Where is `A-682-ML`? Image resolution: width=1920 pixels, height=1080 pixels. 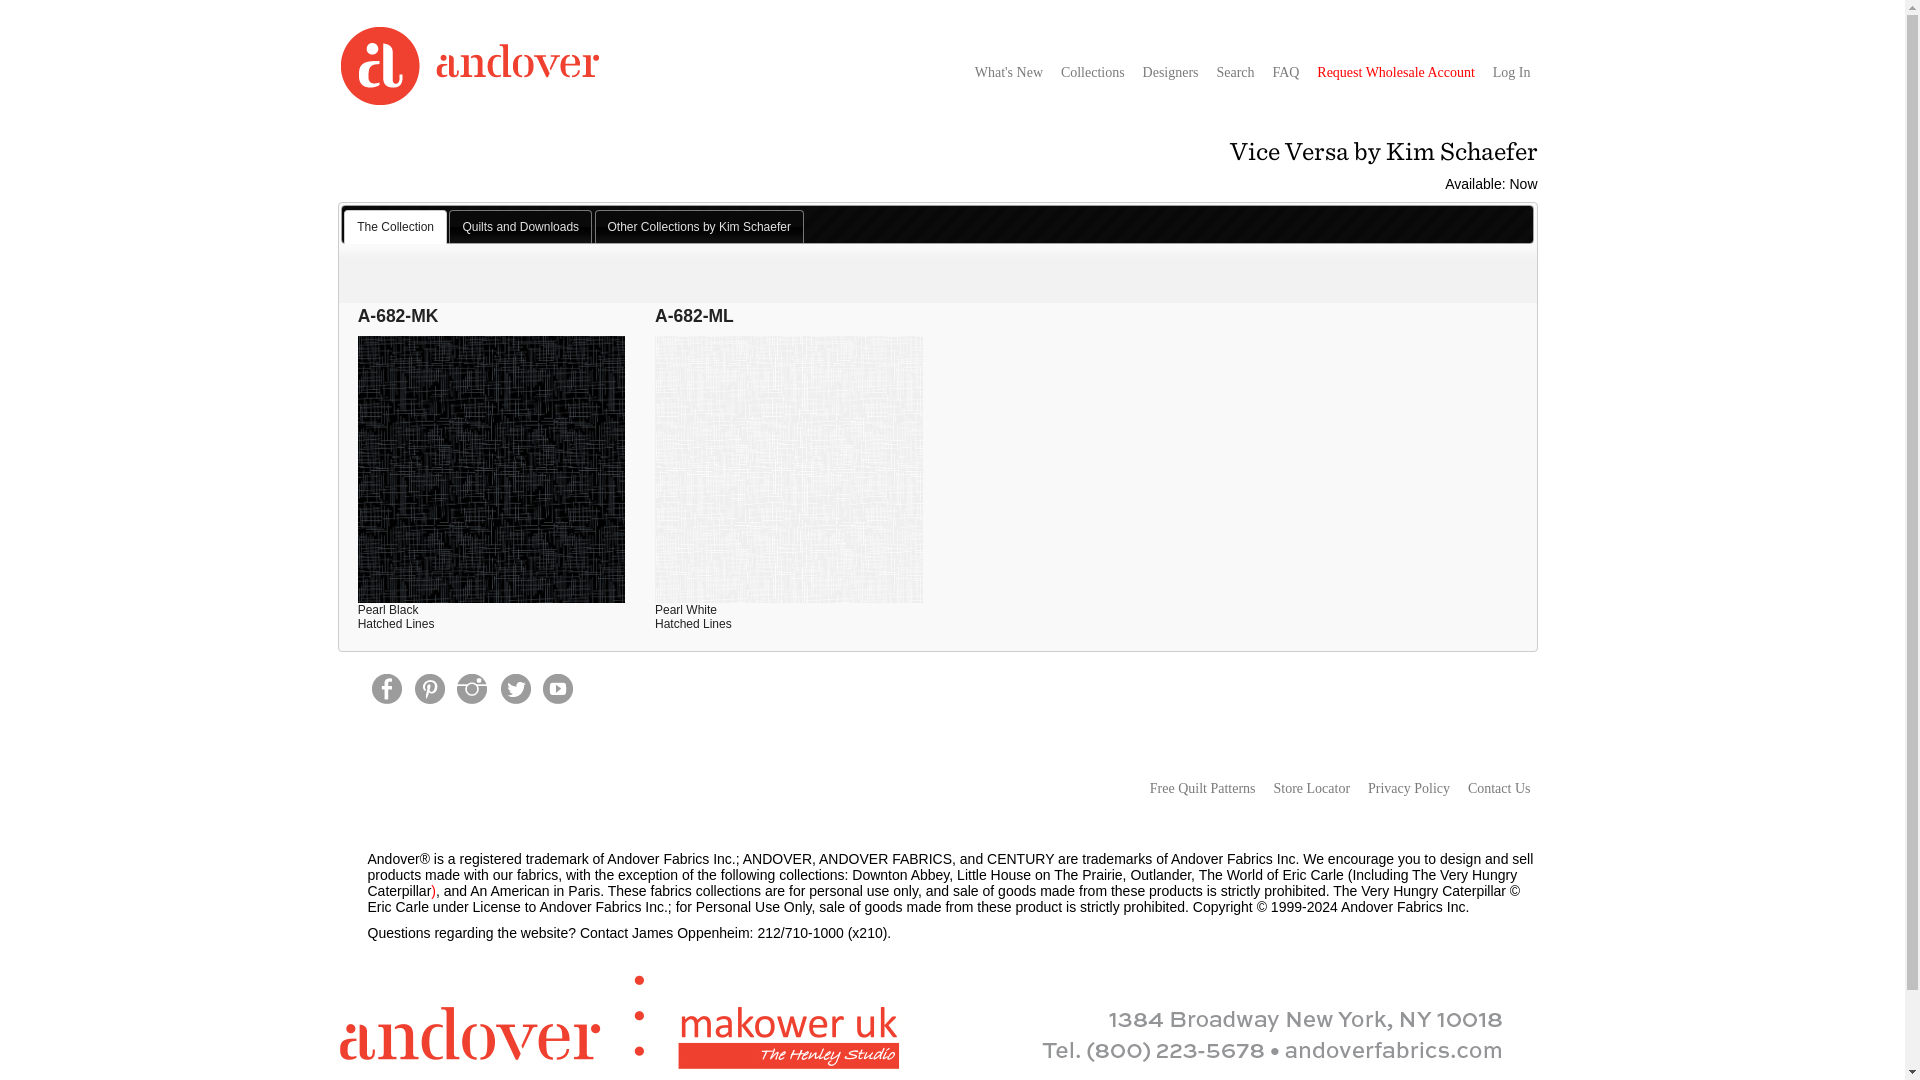 A-682-ML is located at coordinates (788, 390).